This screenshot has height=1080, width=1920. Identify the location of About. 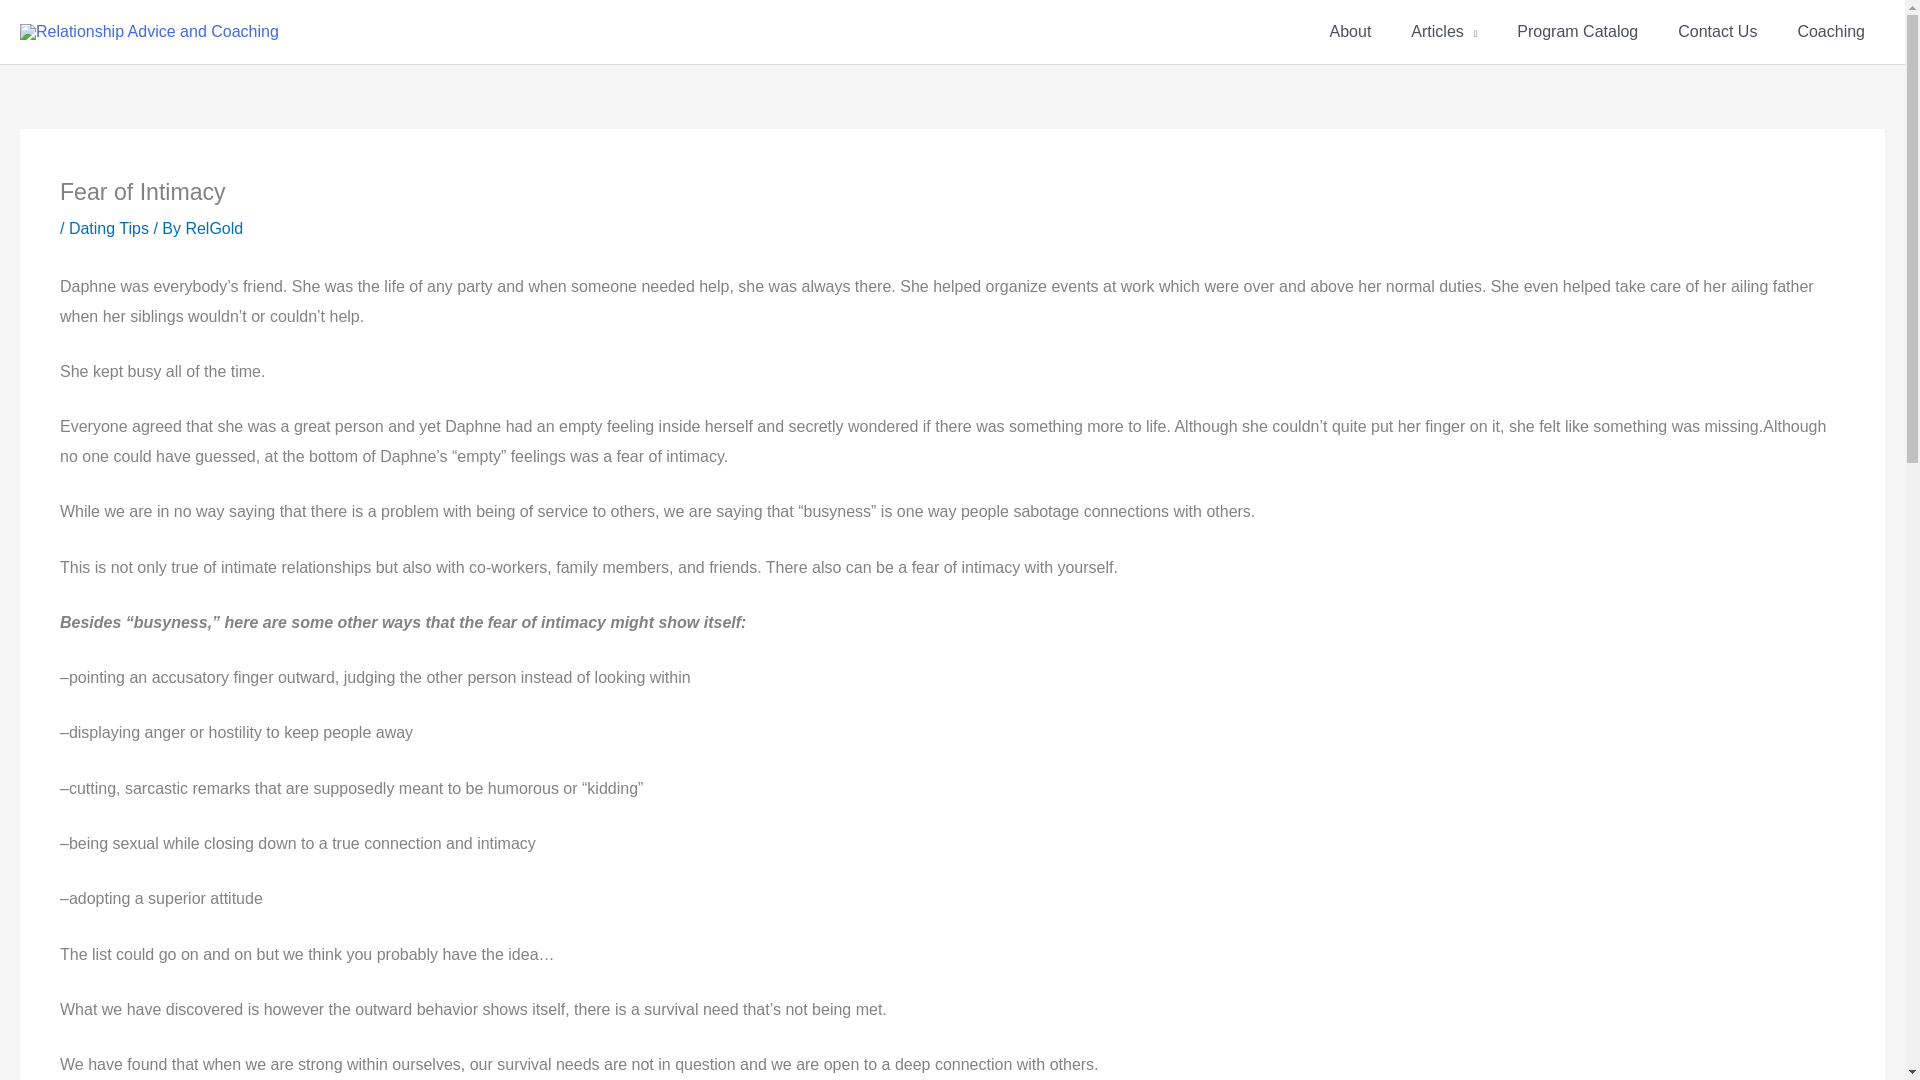
(1350, 32).